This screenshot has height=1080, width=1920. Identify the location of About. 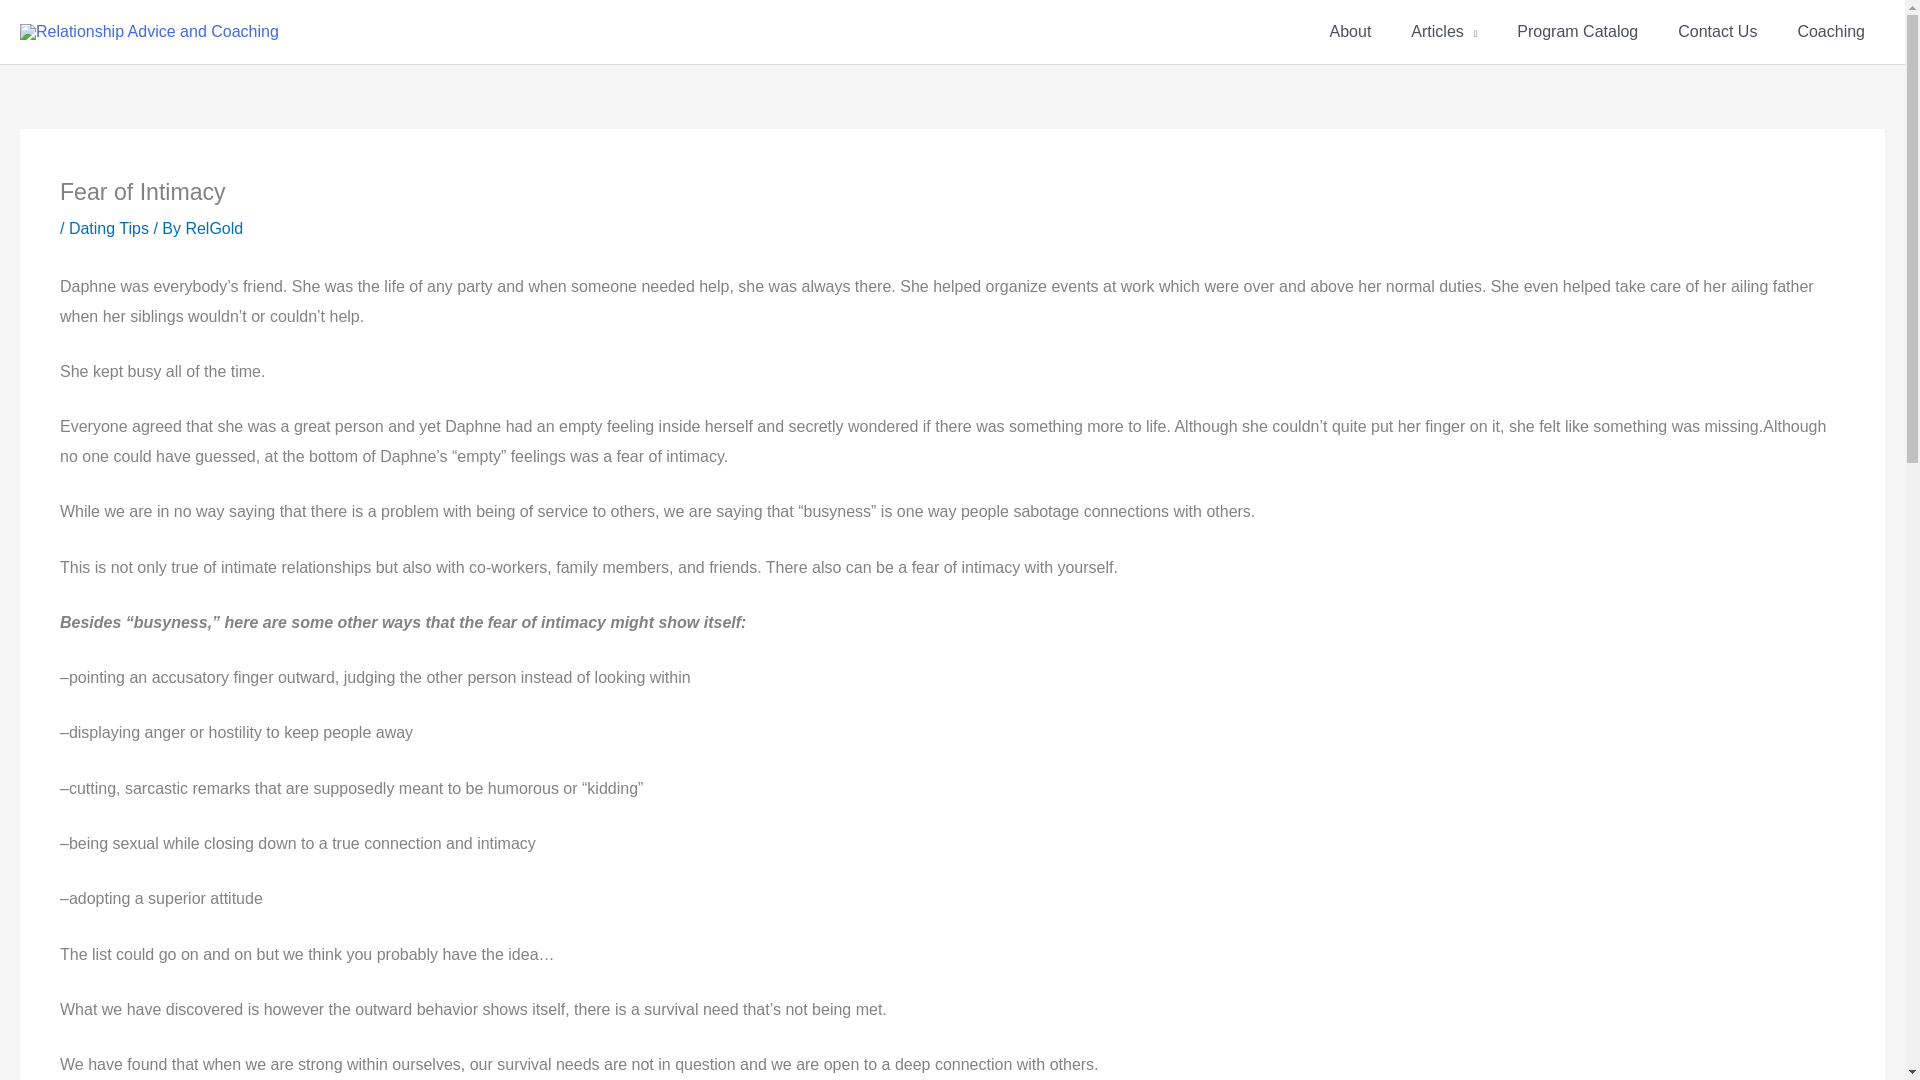
(1350, 32).